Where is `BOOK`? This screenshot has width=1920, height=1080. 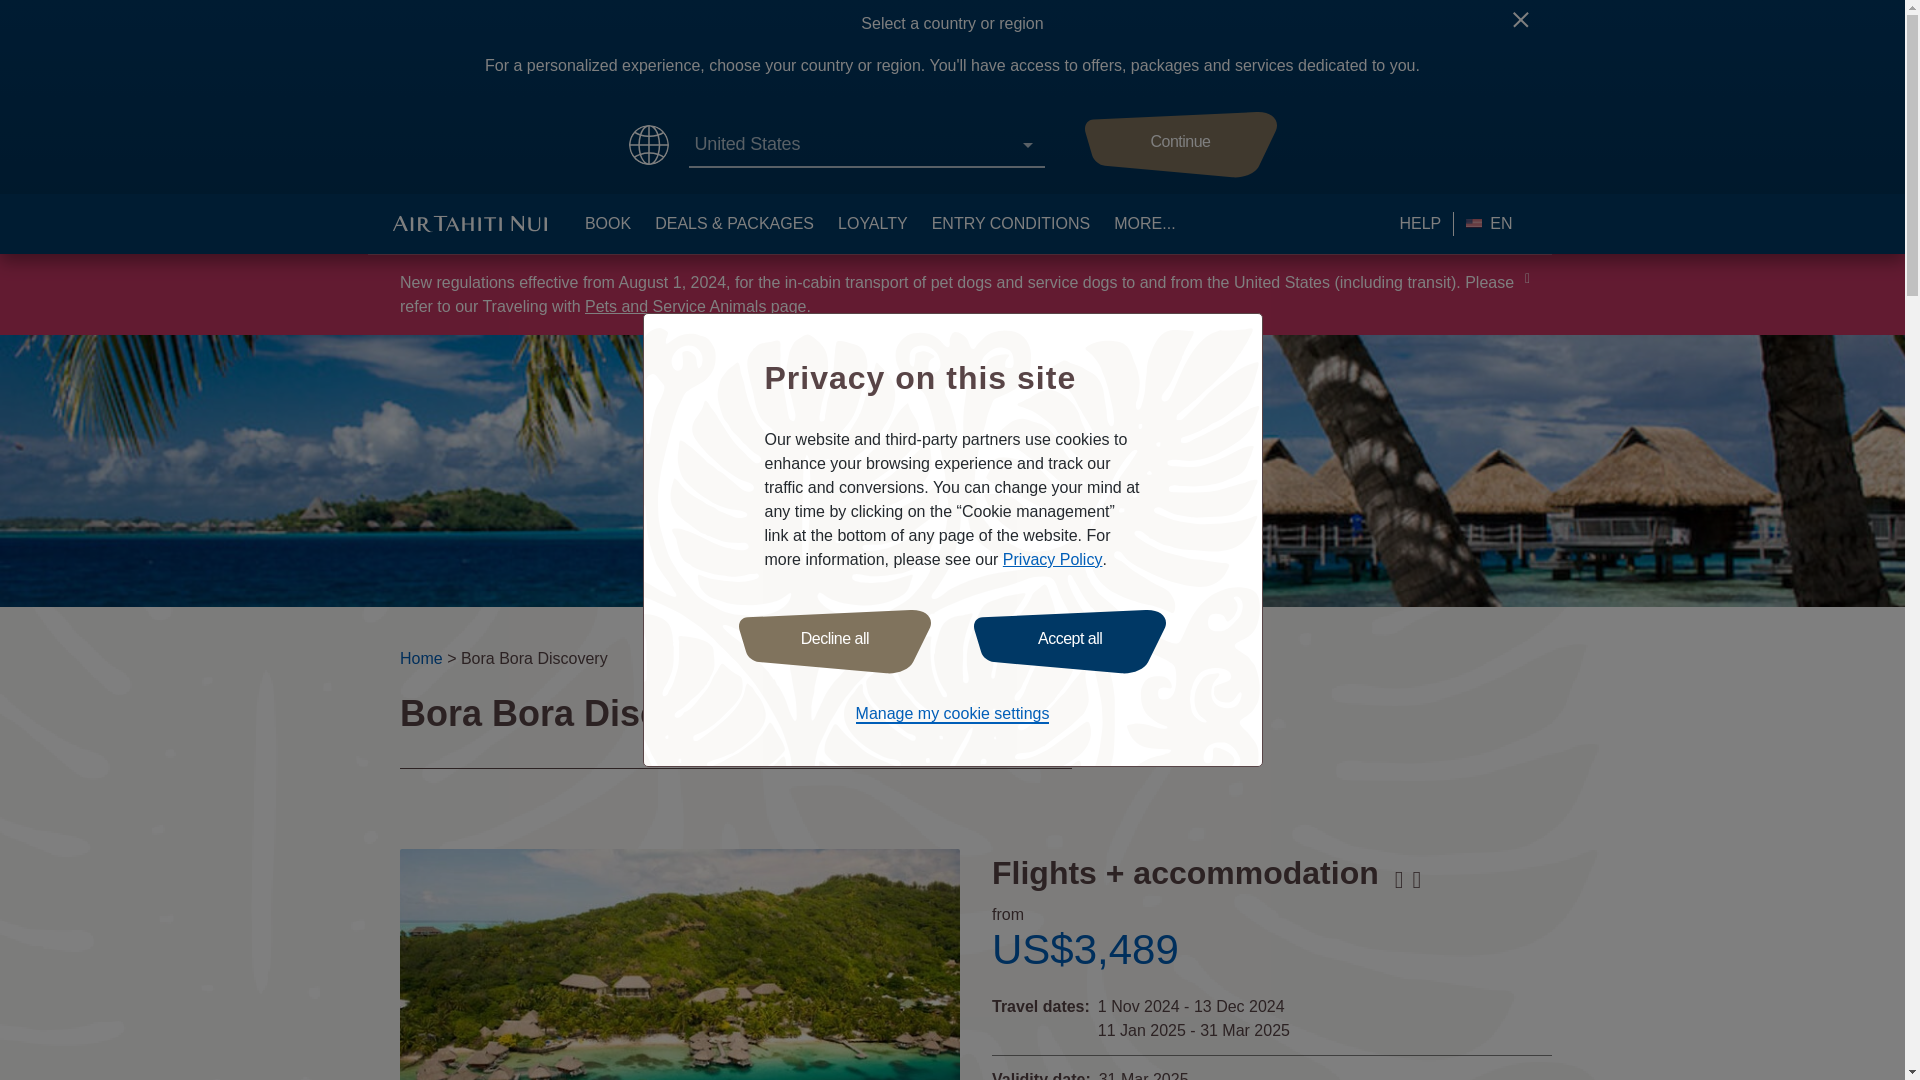
BOOK is located at coordinates (608, 224).